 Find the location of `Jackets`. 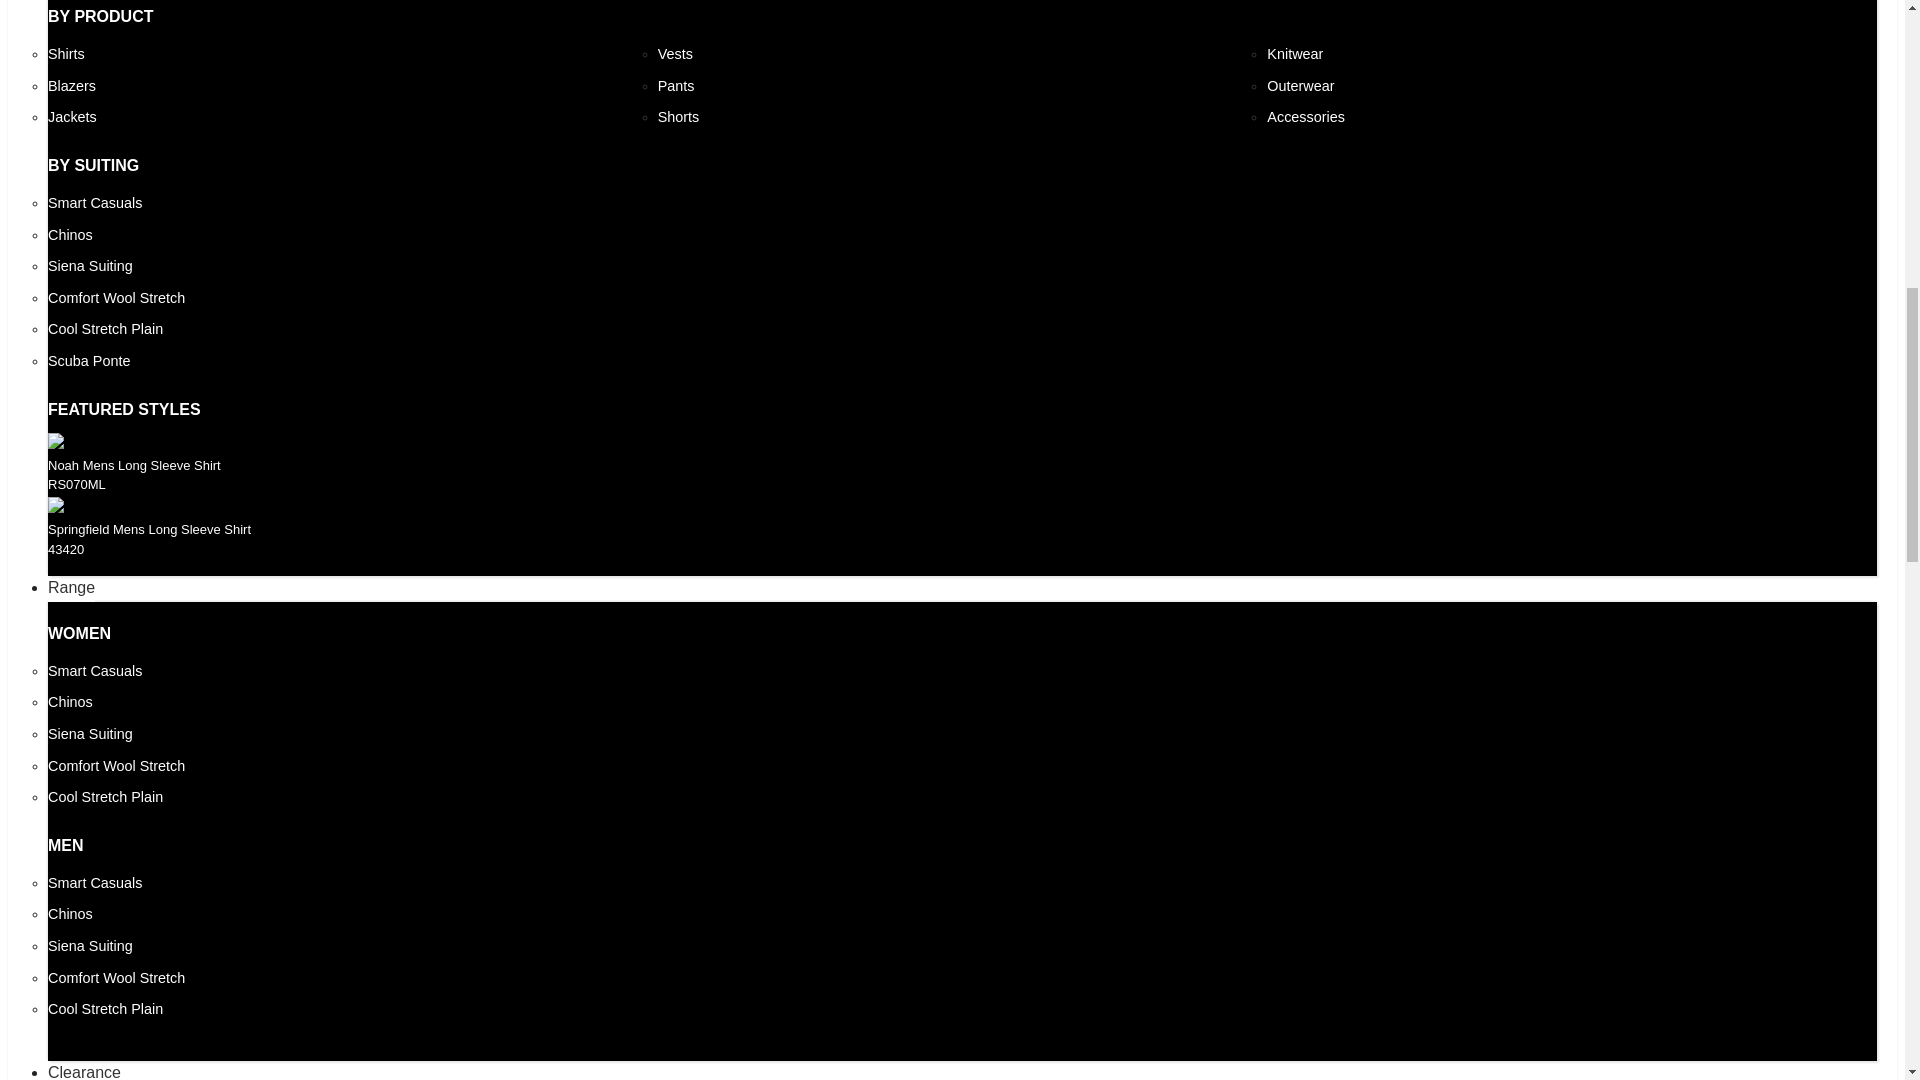

Jackets is located at coordinates (72, 117).